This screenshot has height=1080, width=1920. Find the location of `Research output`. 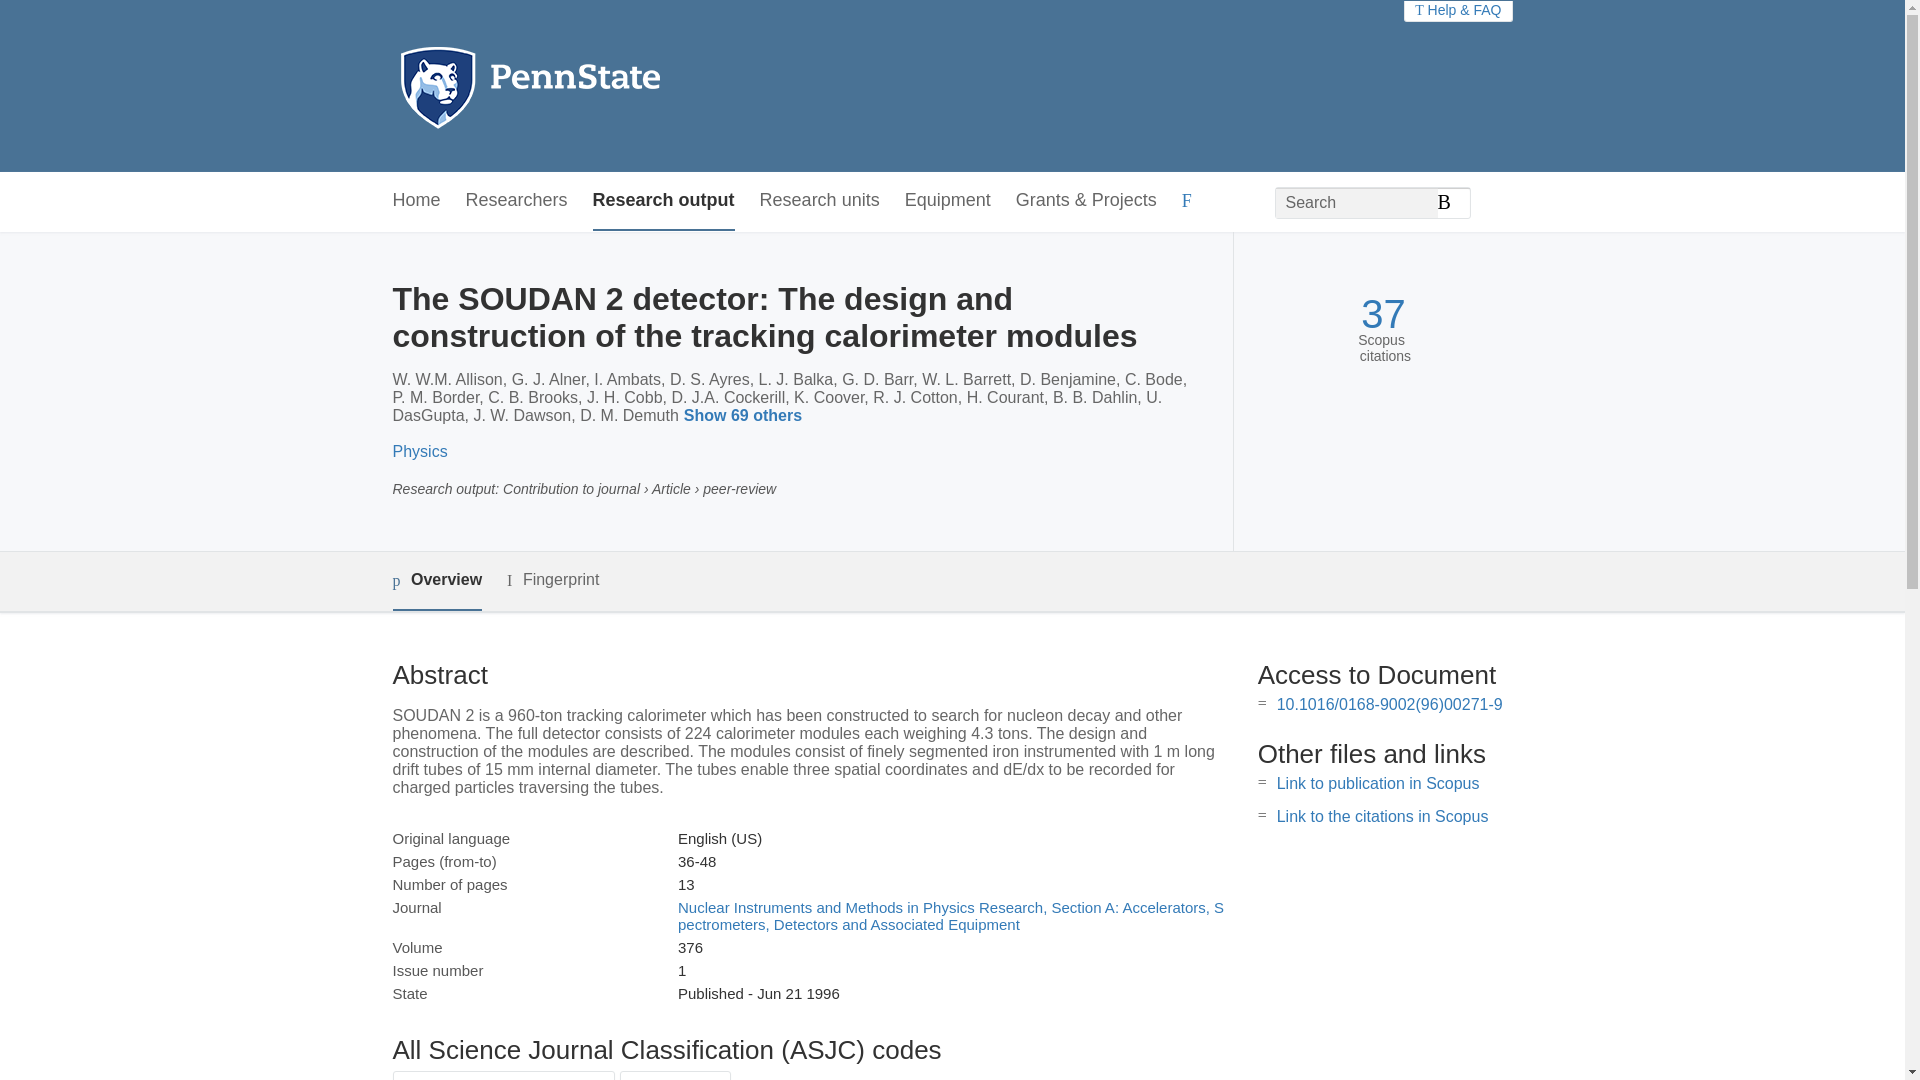

Research output is located at coordinates (664, 201).